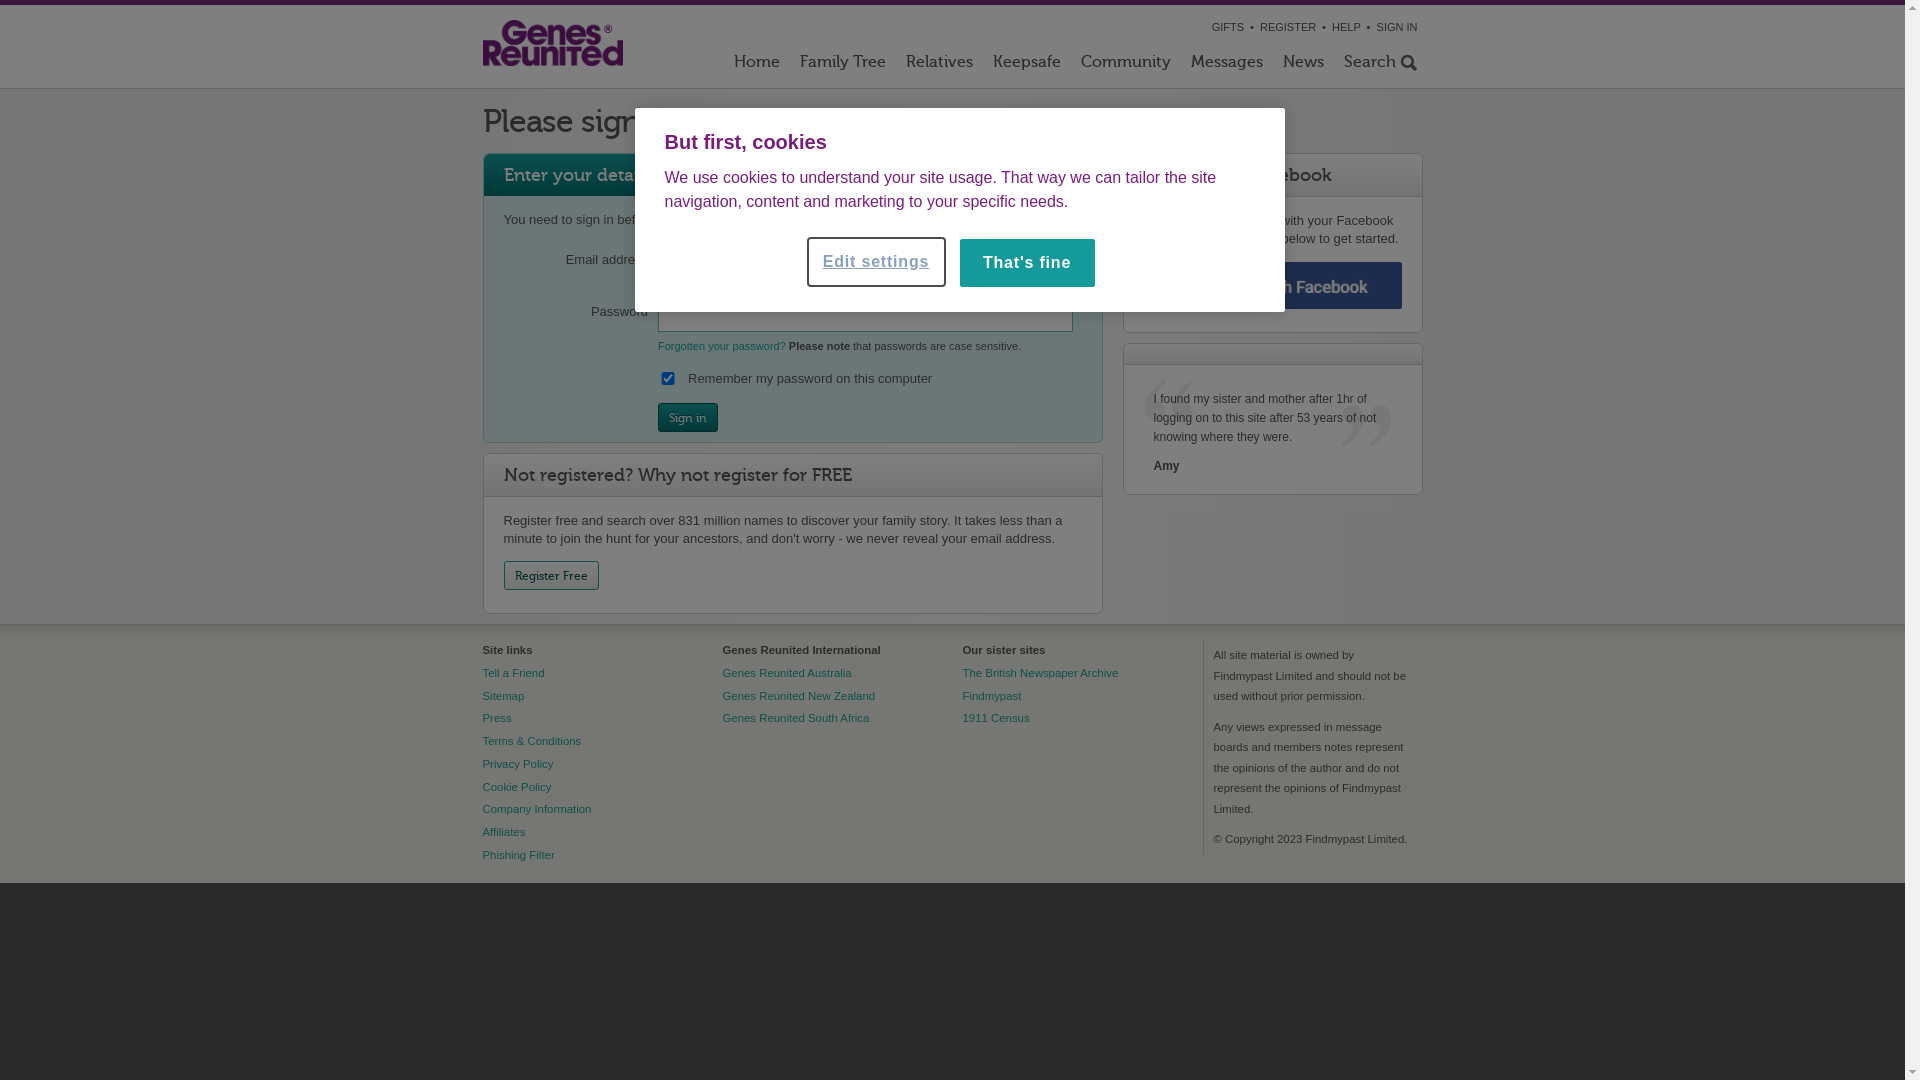 The width and height of the screenshot is (1920, 1080). What do you see at coordinates (1302, 66) in the screenshot?
I see `News` at bounding box center [1302, 66].